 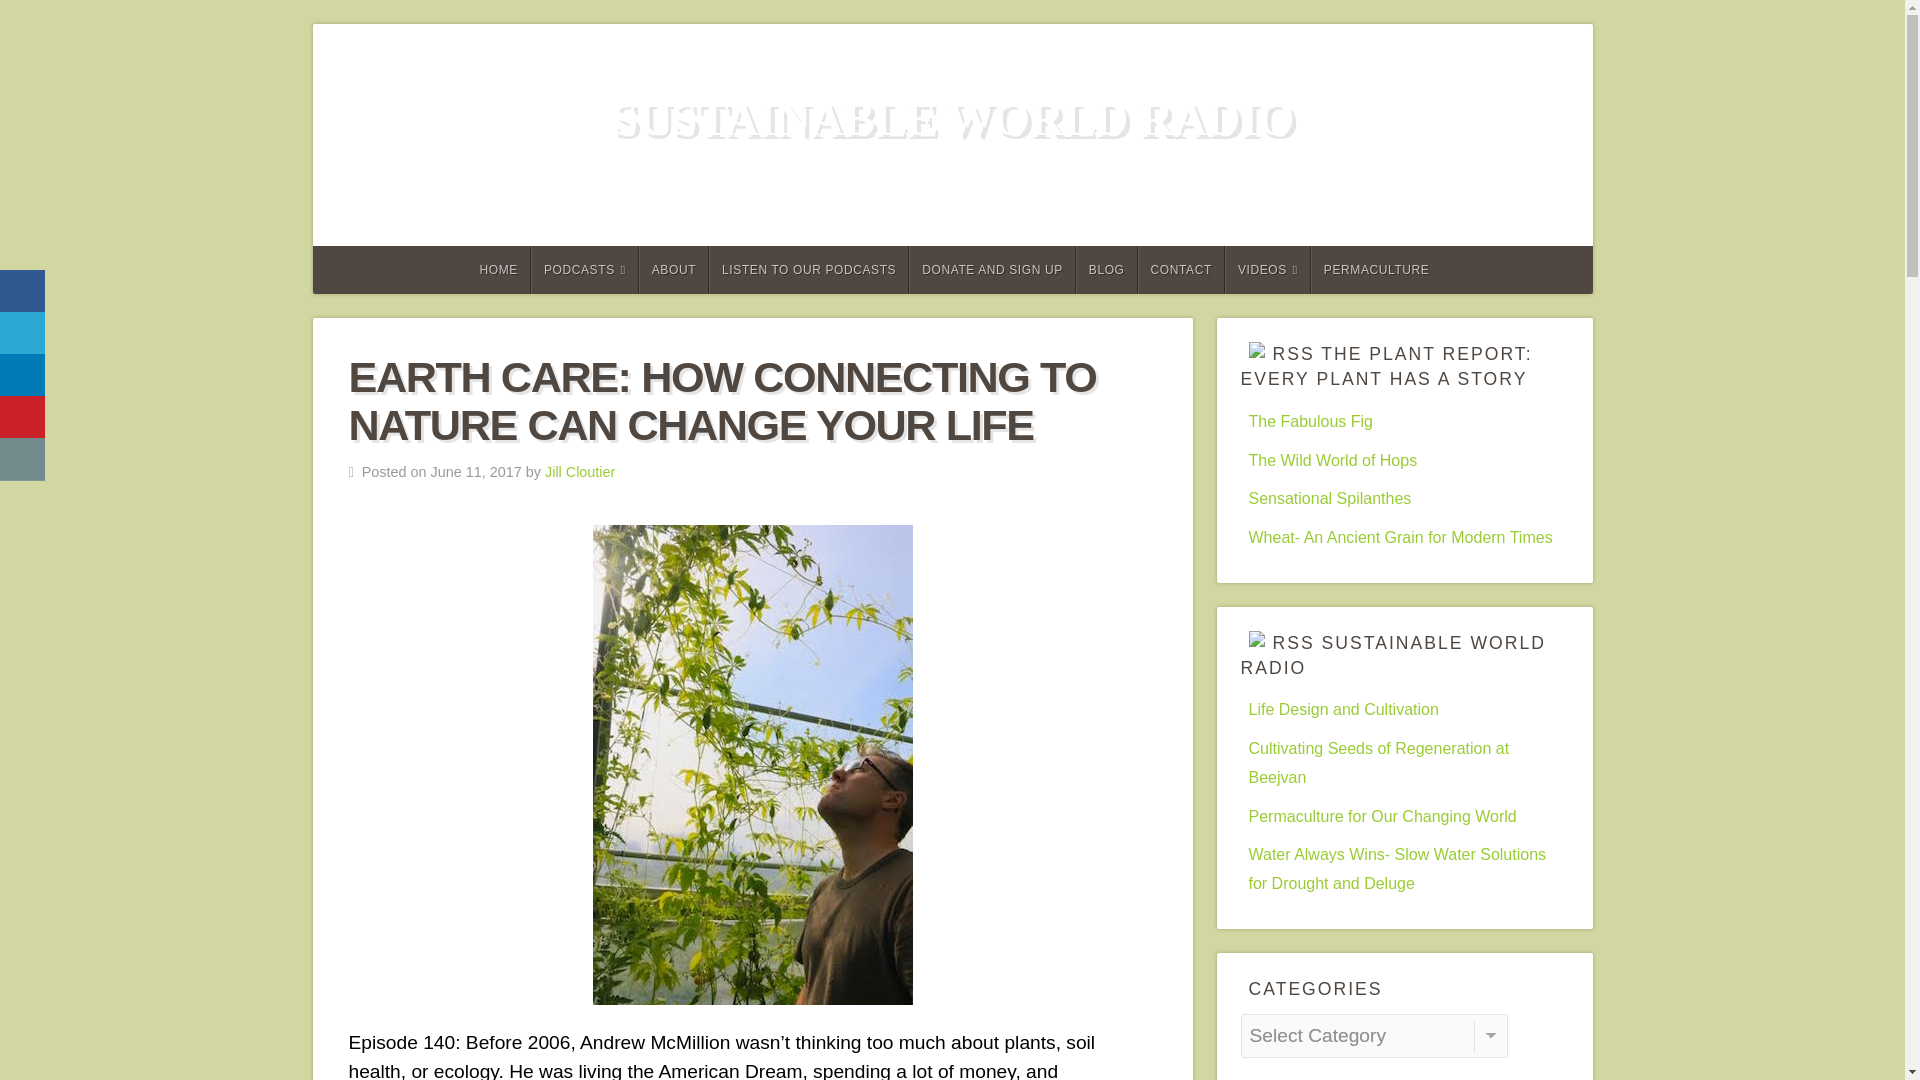 I want to click on SUSTAINABLE WORLD RADIO, so click(x=951, y=118).